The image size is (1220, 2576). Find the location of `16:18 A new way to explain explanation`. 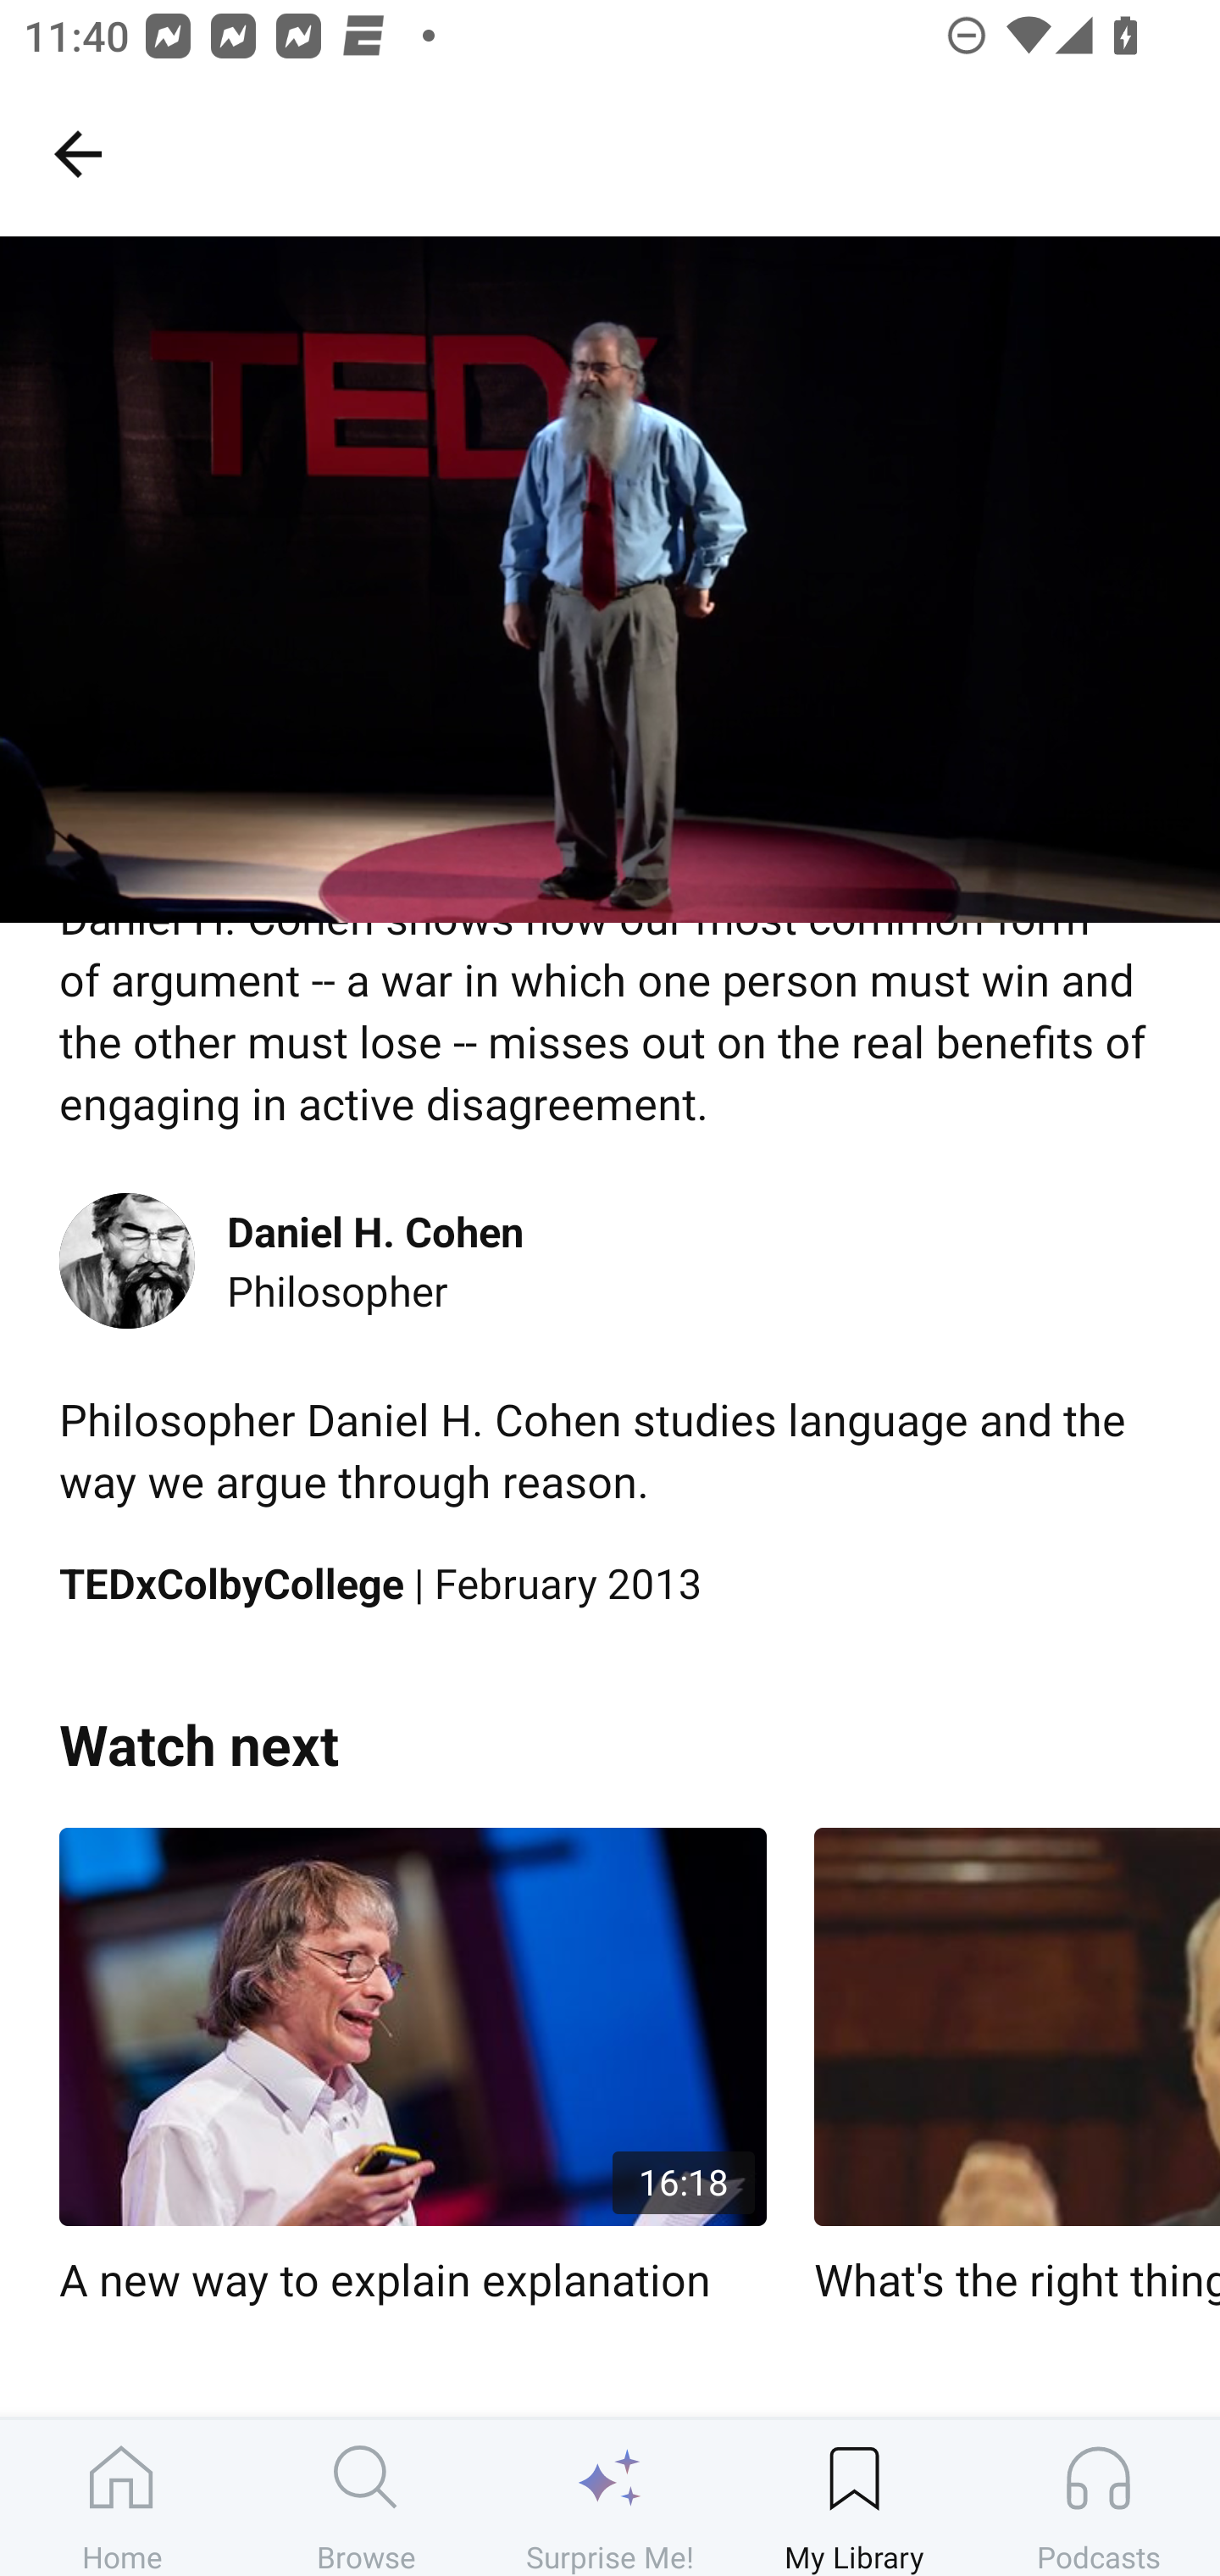

16:18 A new way to explain explanation is located at coordinates (413, 2068).